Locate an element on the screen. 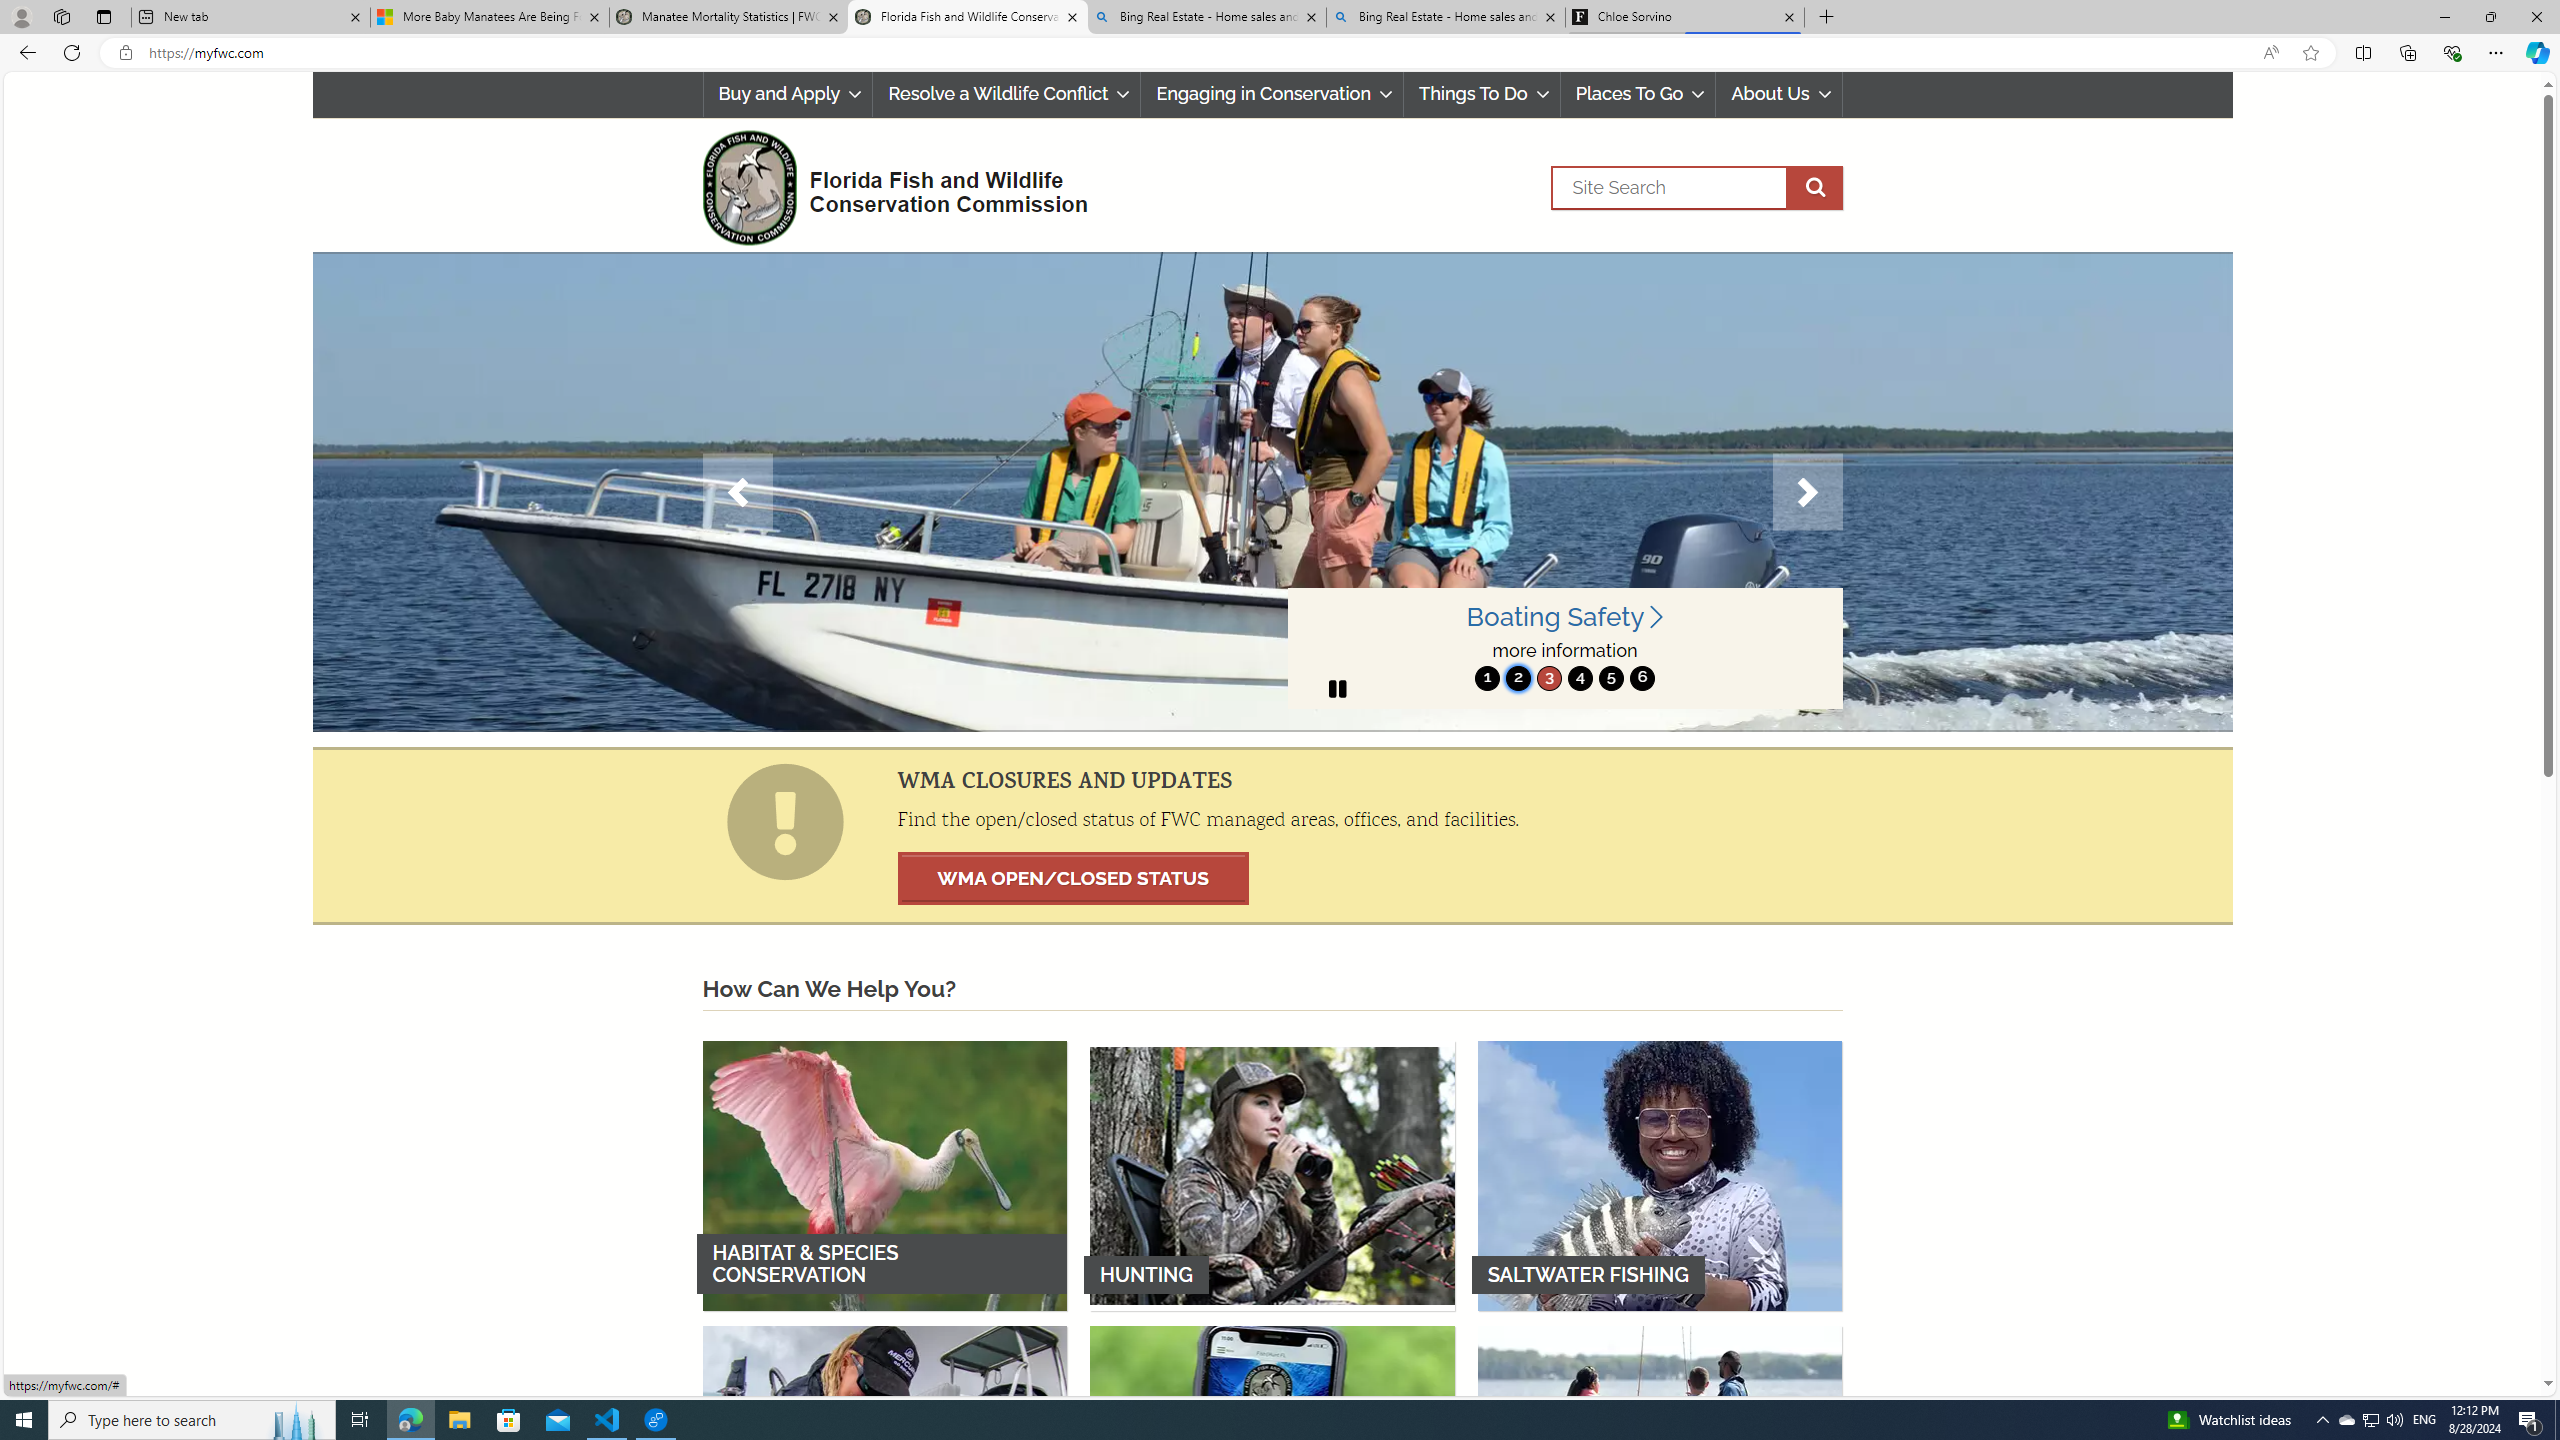 This screenshot has width=2560, height=1440. Places To Go is located at coordinates (1637, 94).